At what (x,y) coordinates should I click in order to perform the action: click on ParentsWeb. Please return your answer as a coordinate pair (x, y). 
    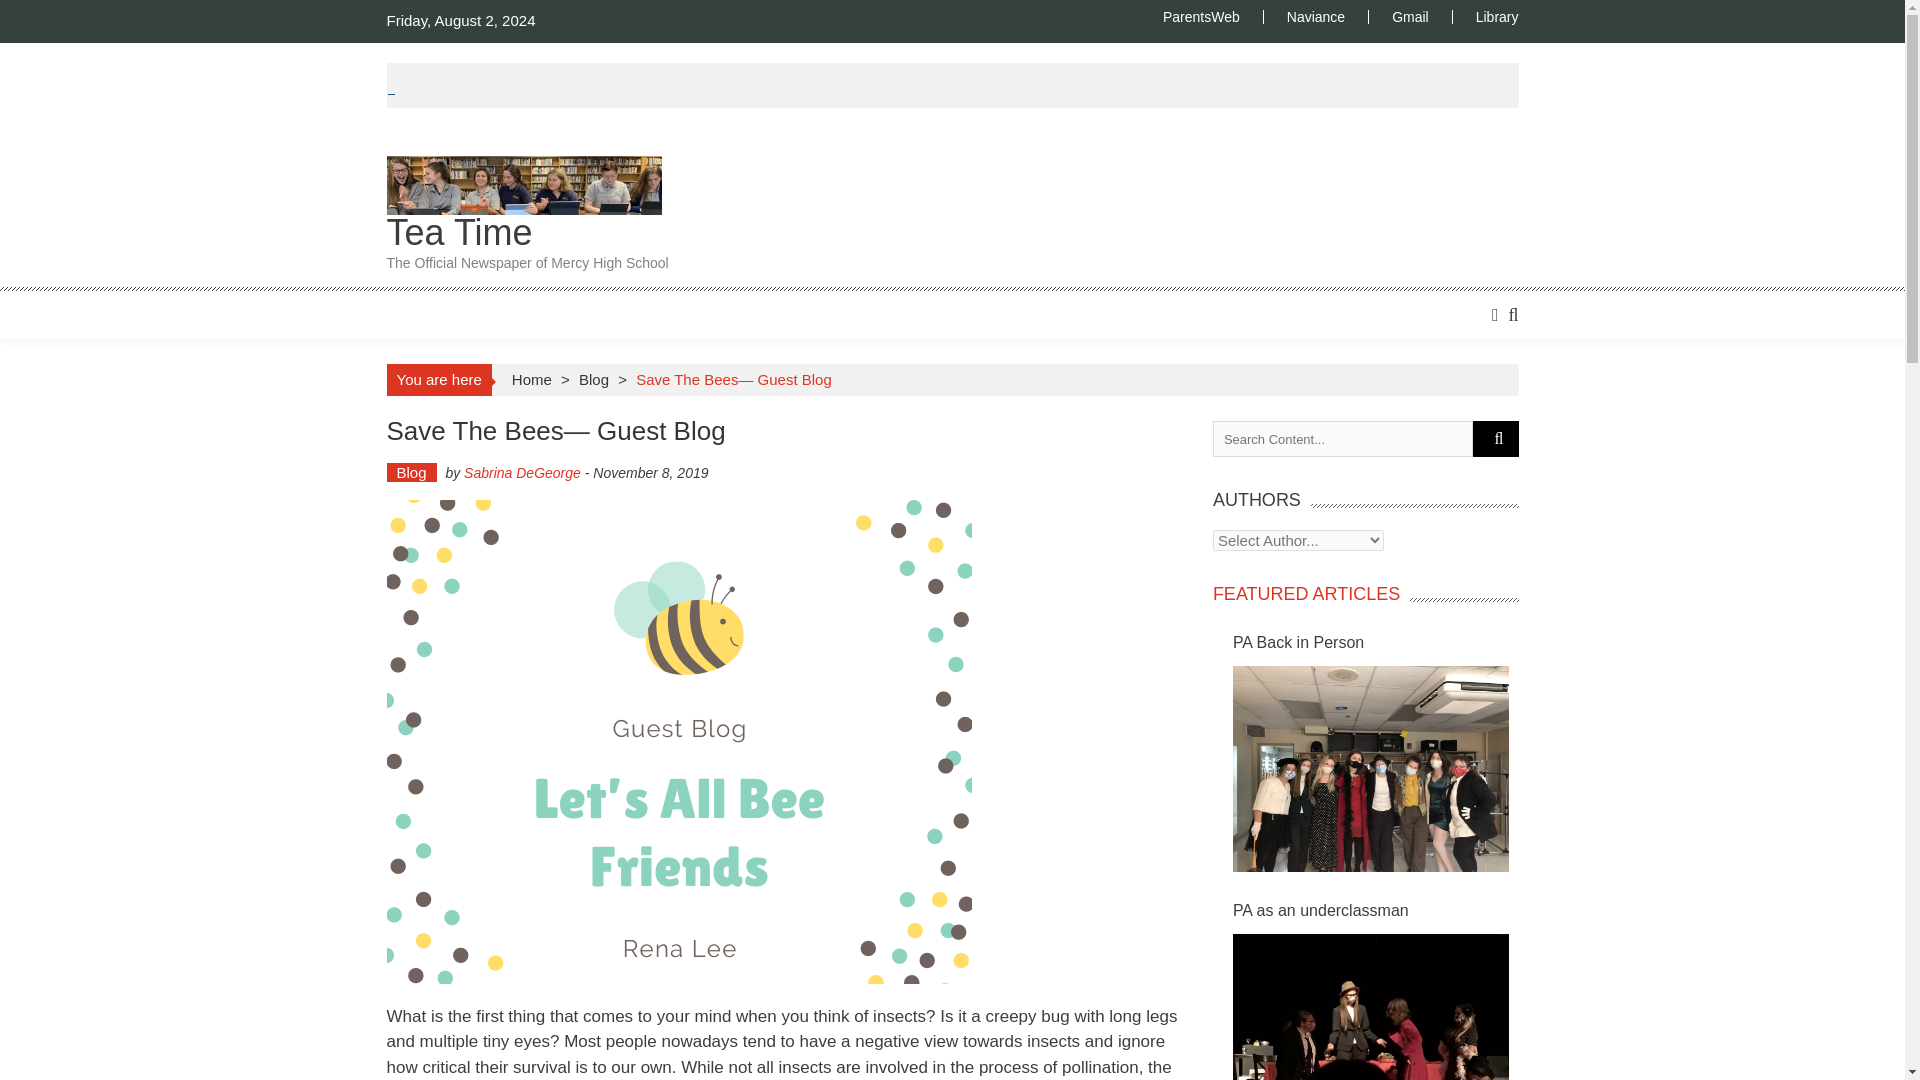
    Looking at the image, I should click on (1213, 16).